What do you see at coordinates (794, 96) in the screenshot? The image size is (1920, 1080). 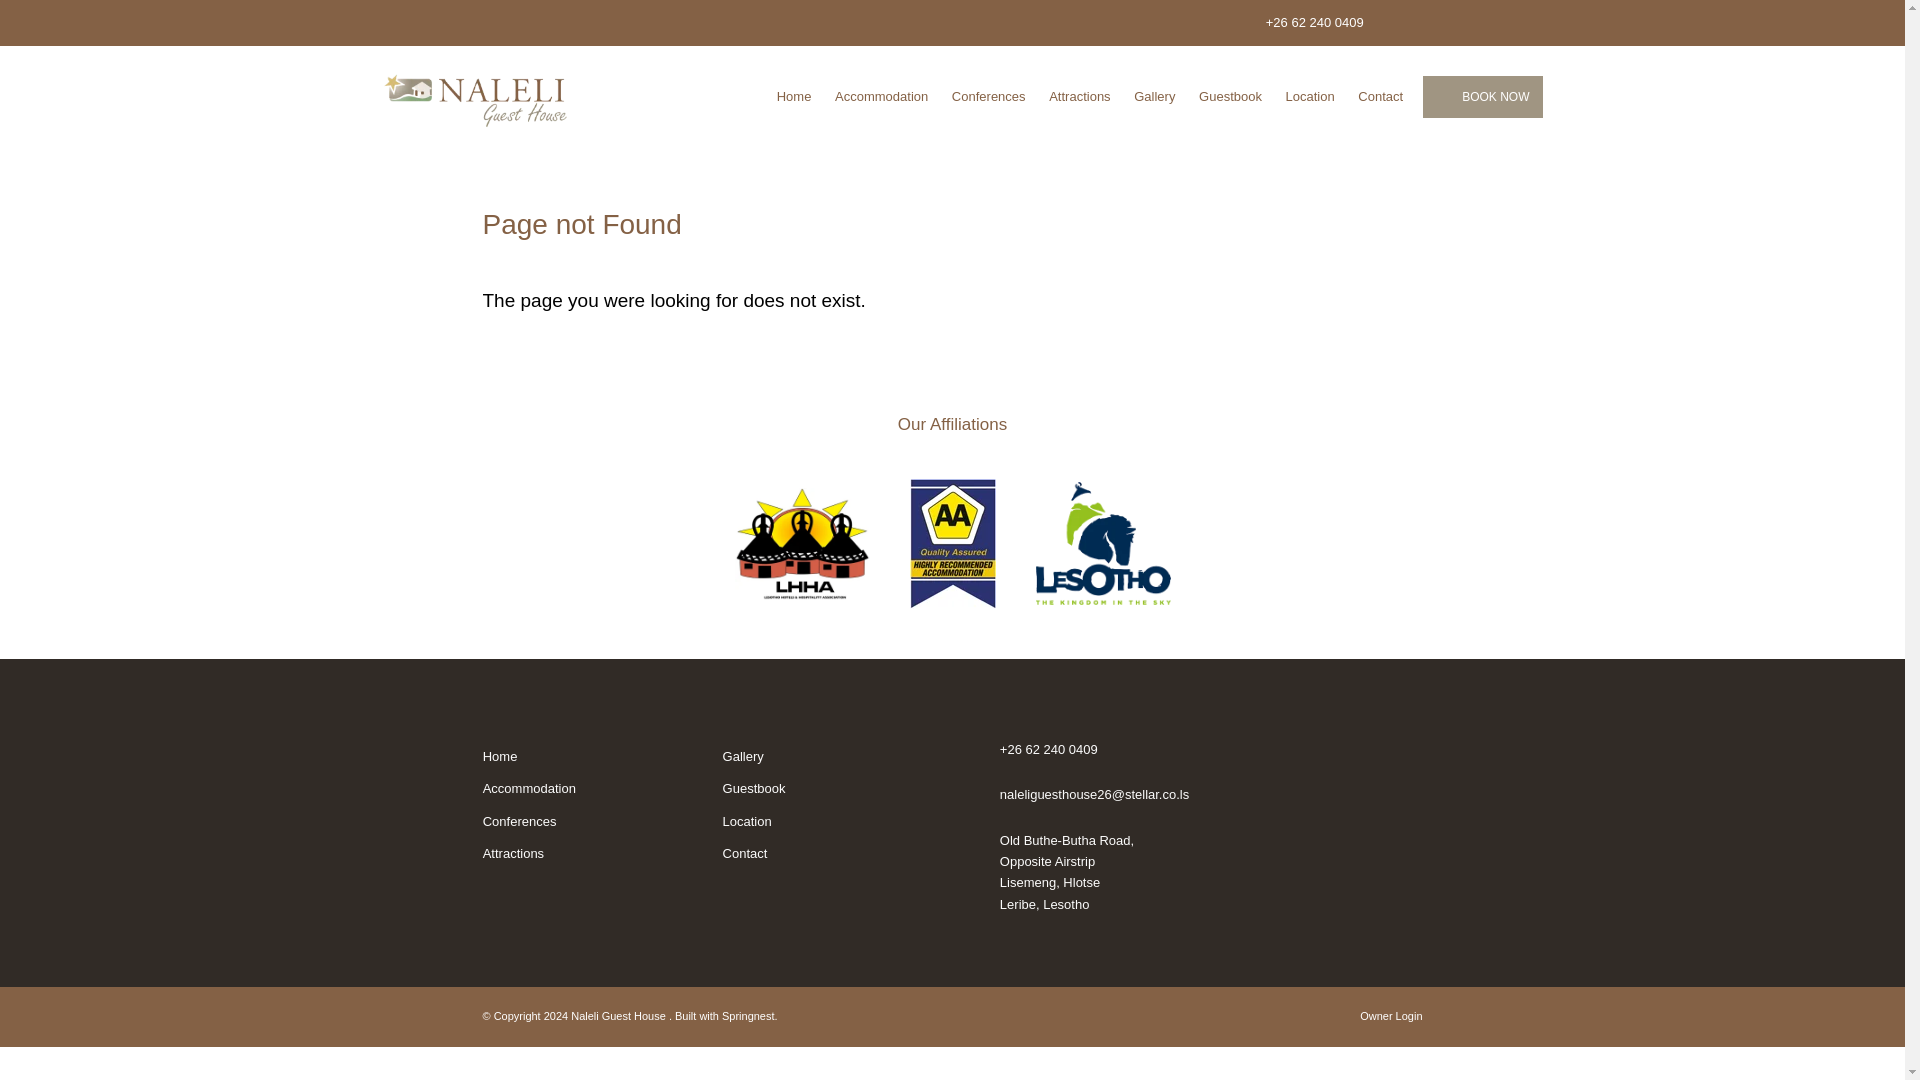 I see `Home` at bounding box center [794, 96].